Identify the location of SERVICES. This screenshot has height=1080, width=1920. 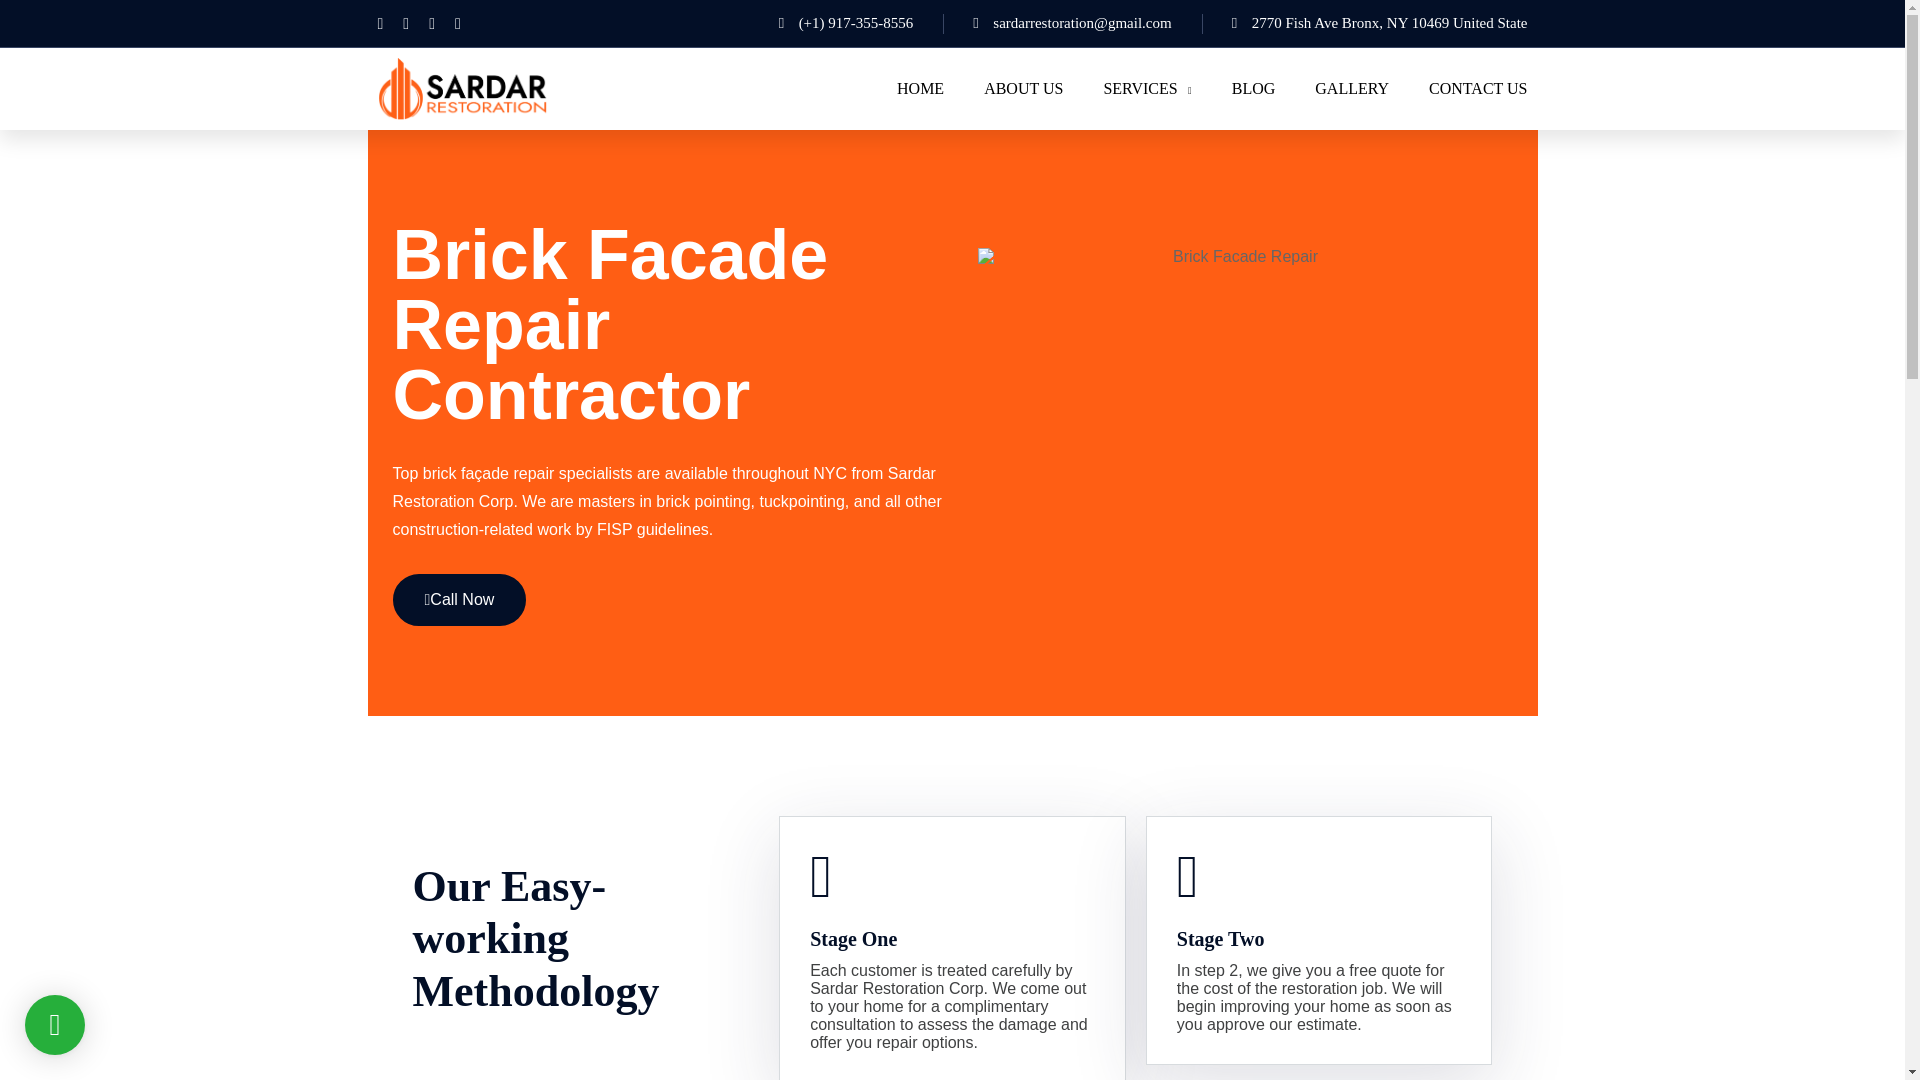
(1146, 88).